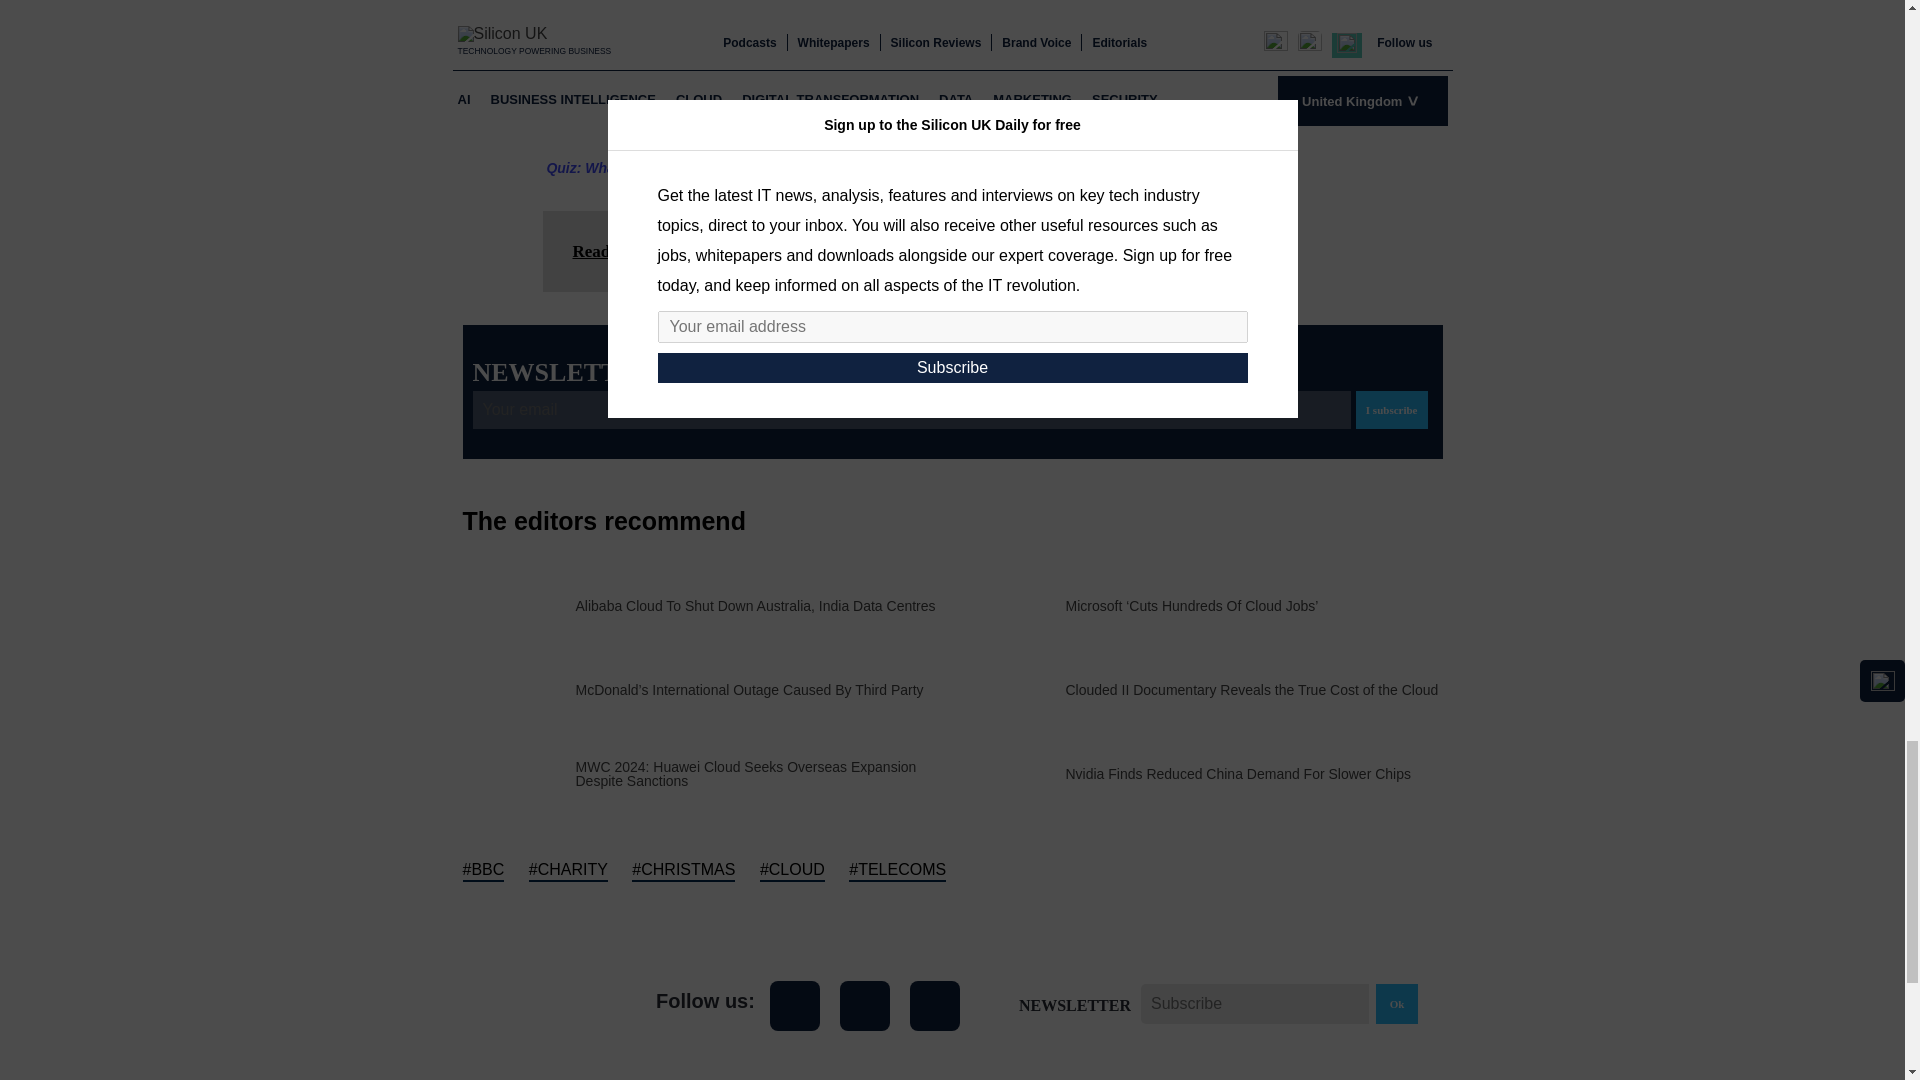 The height and width of the screenshot is (1080, 1920). What do you see at coordinates (756, 606) in the screenshot?
I see `Alibaba Cloud To Shut Down Australia, India Data Centres` at bounding box center [756, 606].